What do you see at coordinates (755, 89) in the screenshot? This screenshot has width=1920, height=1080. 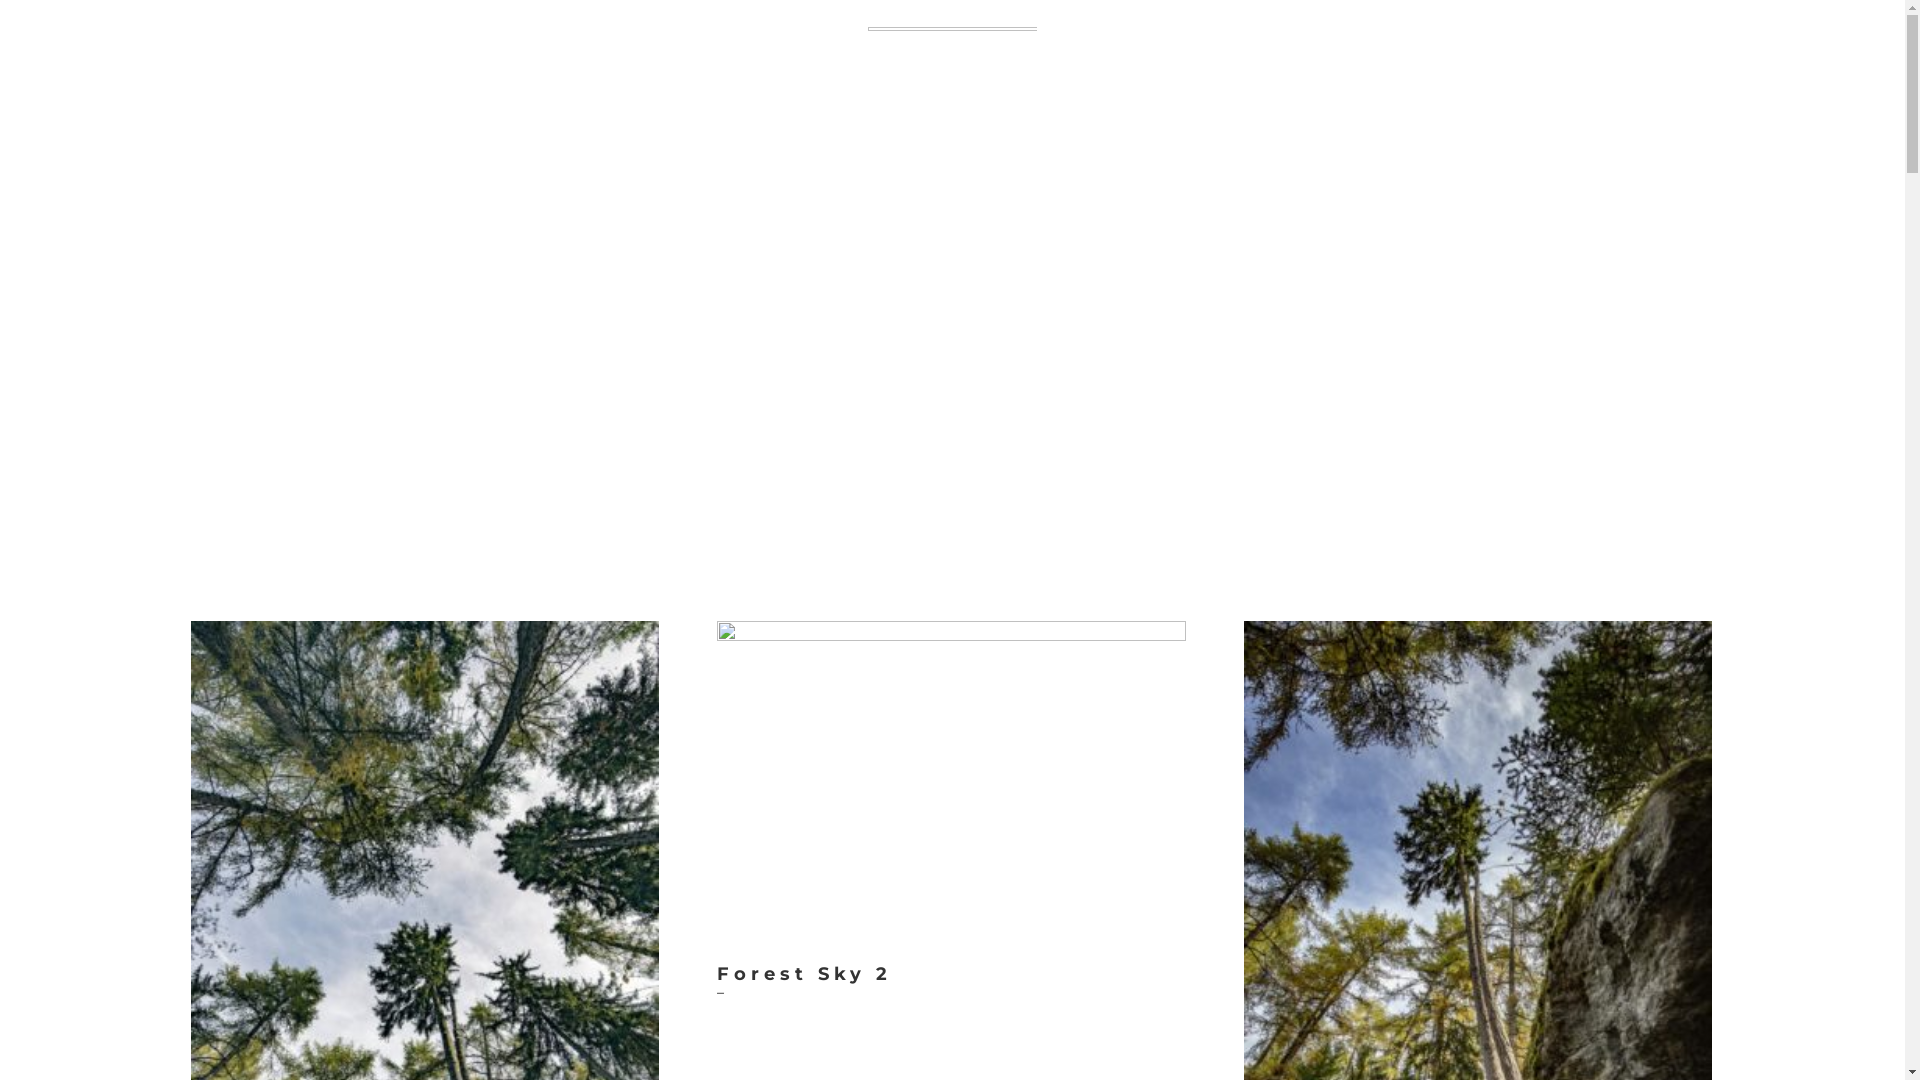 I see `Accueil` at bounding box center [755, 89].